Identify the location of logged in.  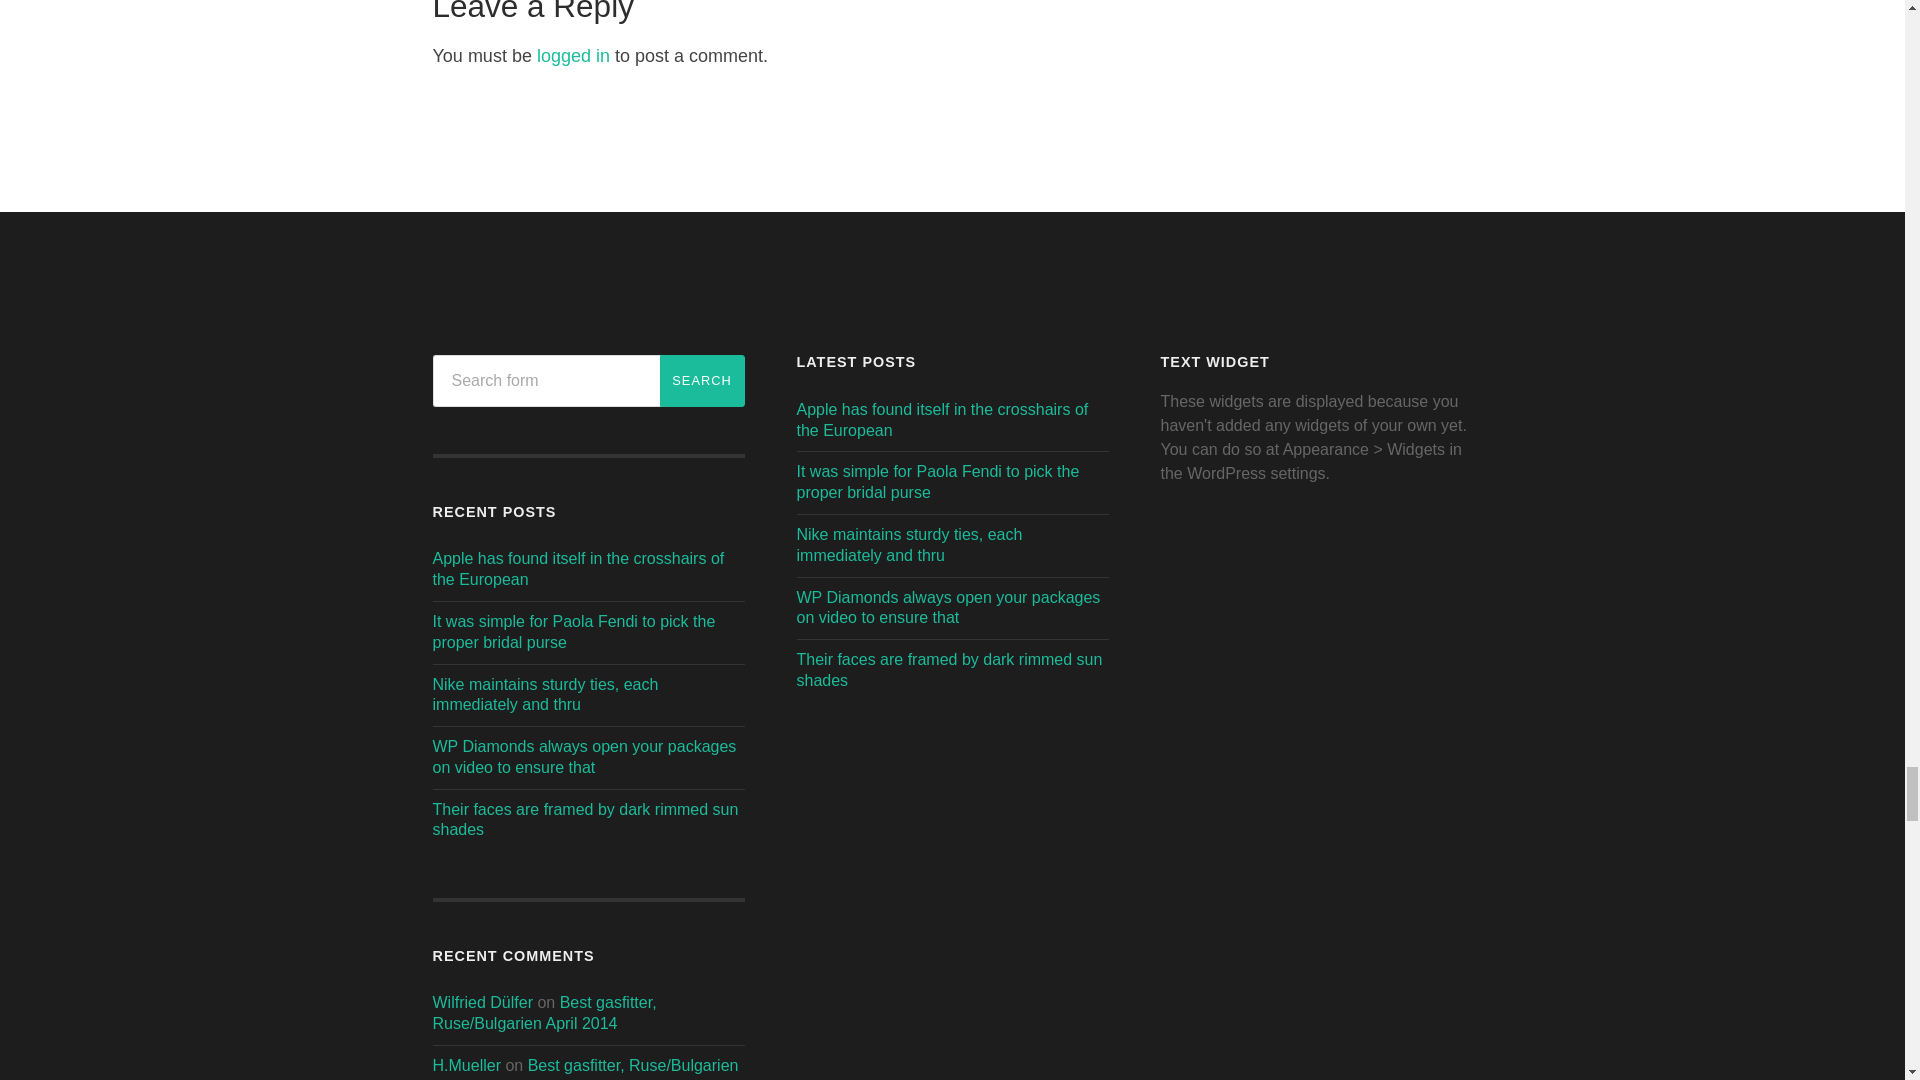
(574, 56).